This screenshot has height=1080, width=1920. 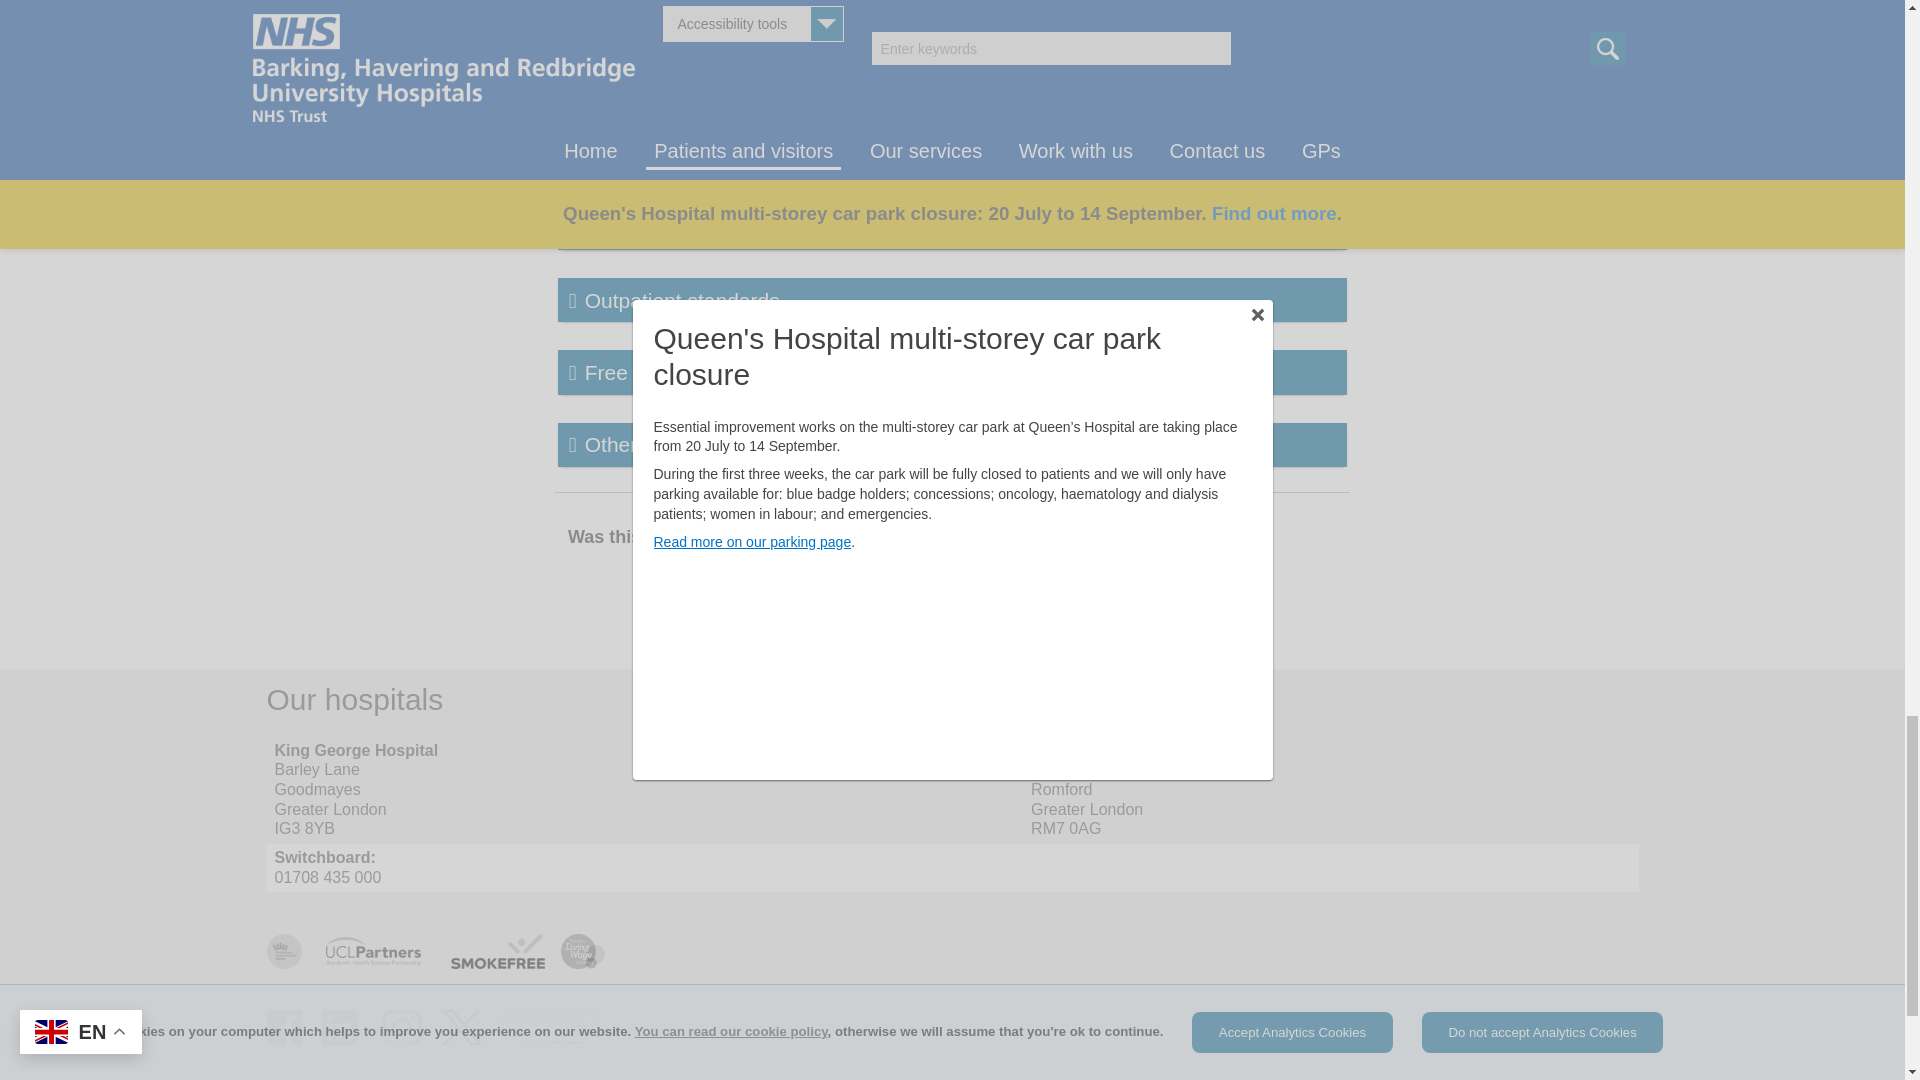 What do you see at coordinates (952, 299) in the screenshot?
I see `Outpatient standards` at bounding box center [952, 299].